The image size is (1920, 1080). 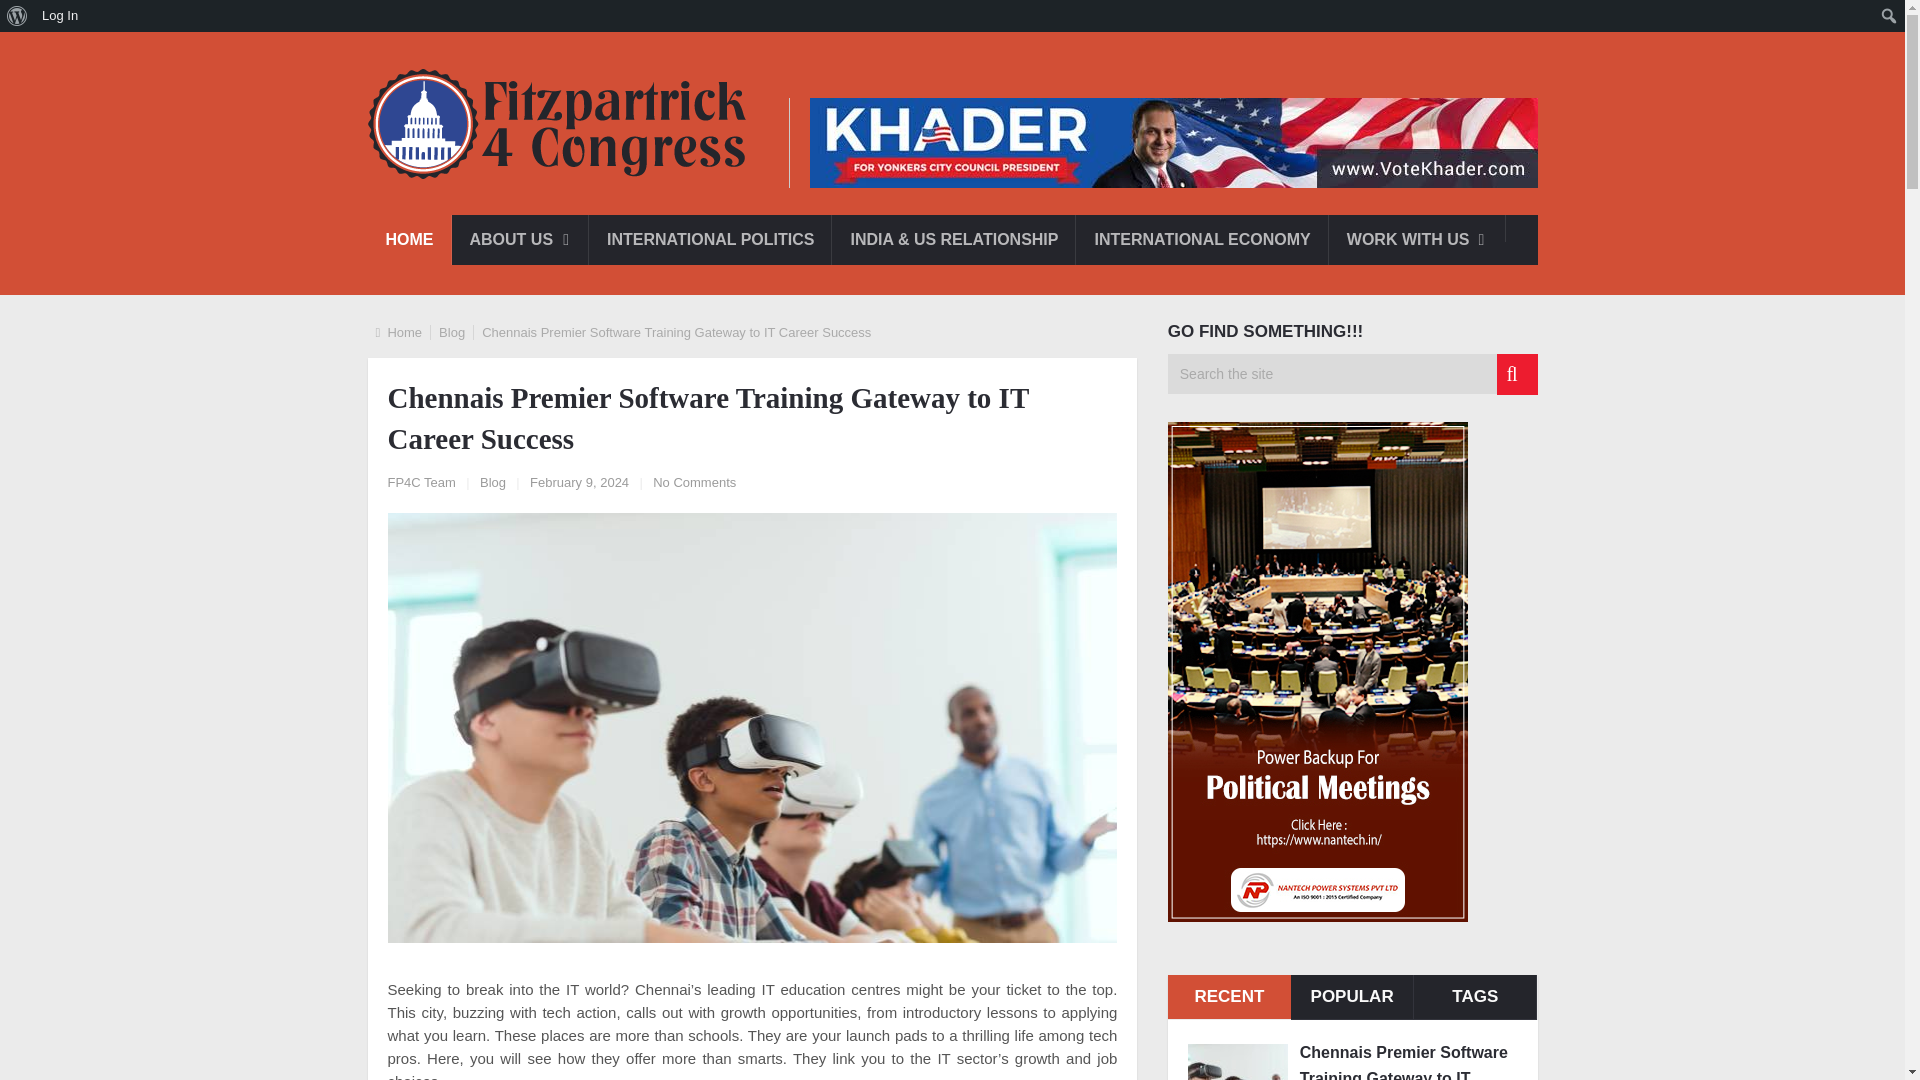 I want to click on FP4C Team, so click(x=422, y=482).